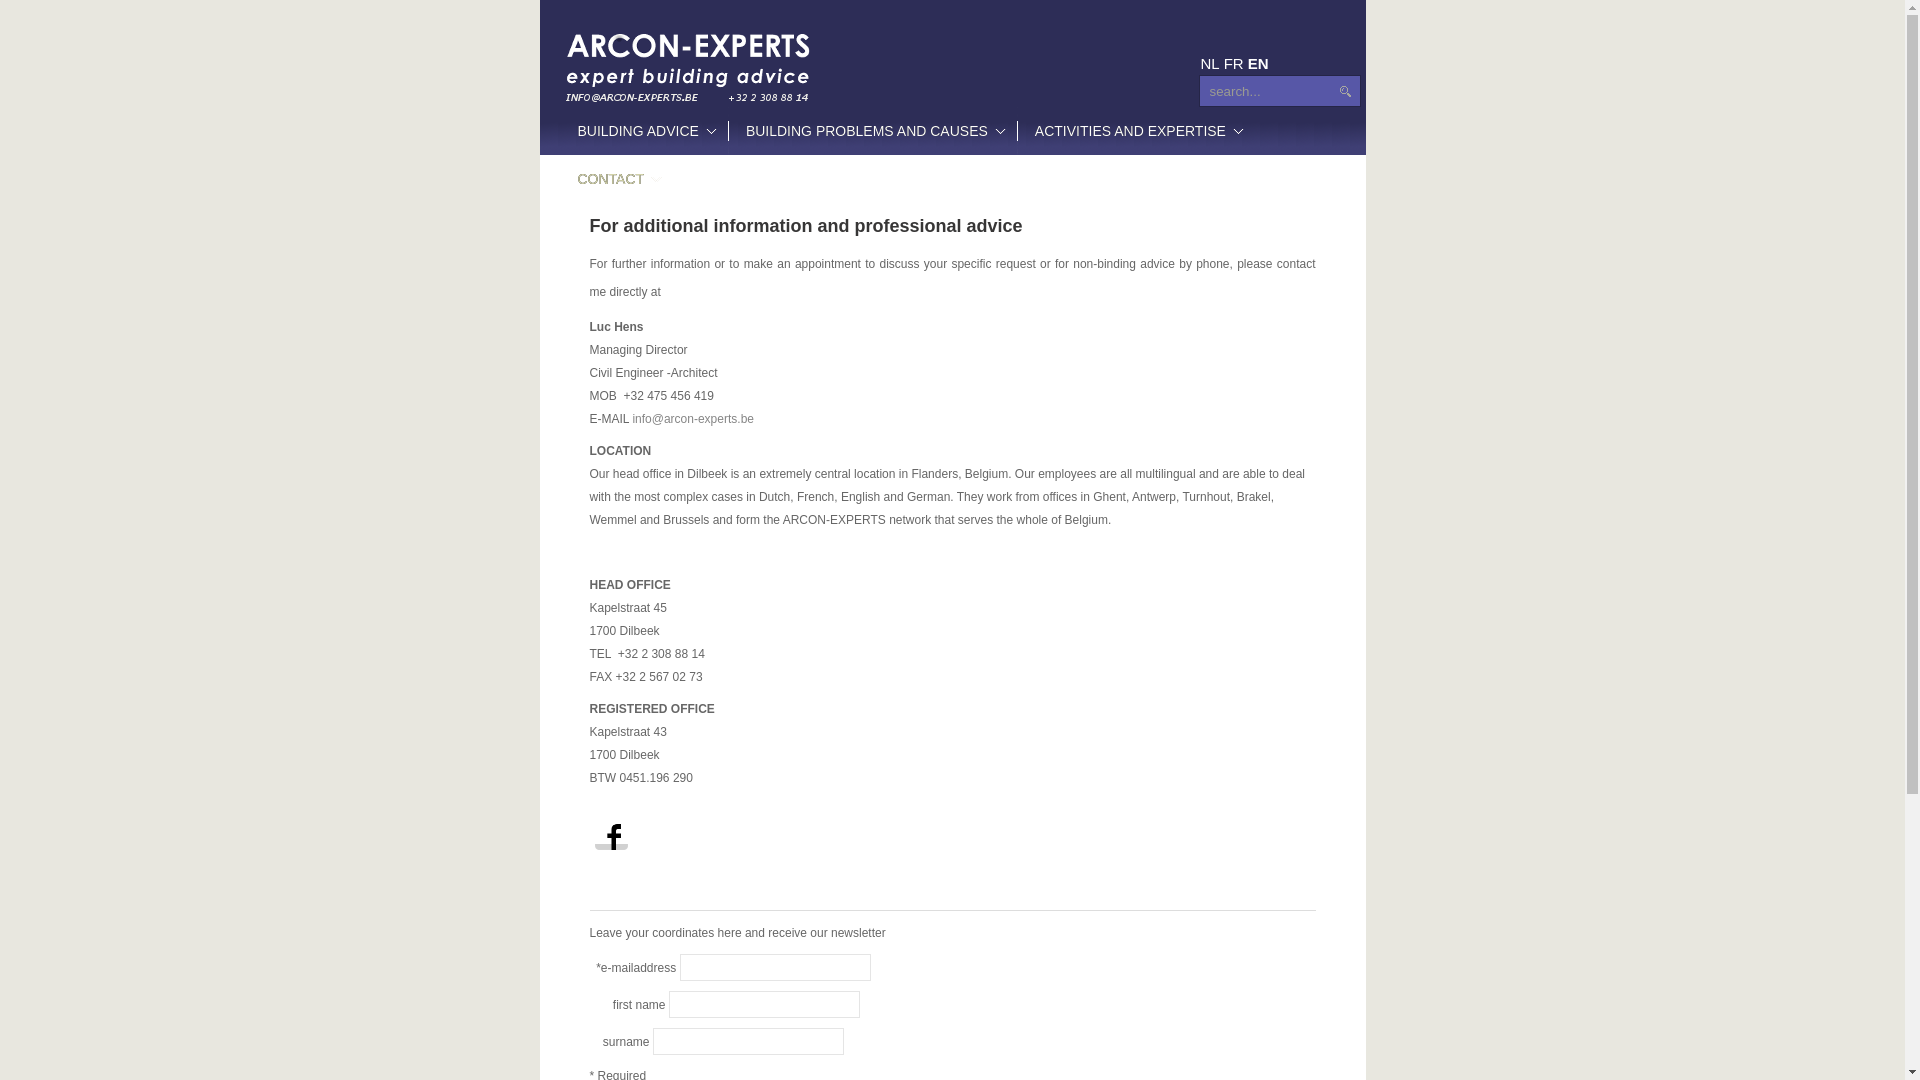  What do you see at coordinates (693, 419) in the screenshot?
I see `info@arcon-experts.be` at bounding box center [693, 419].